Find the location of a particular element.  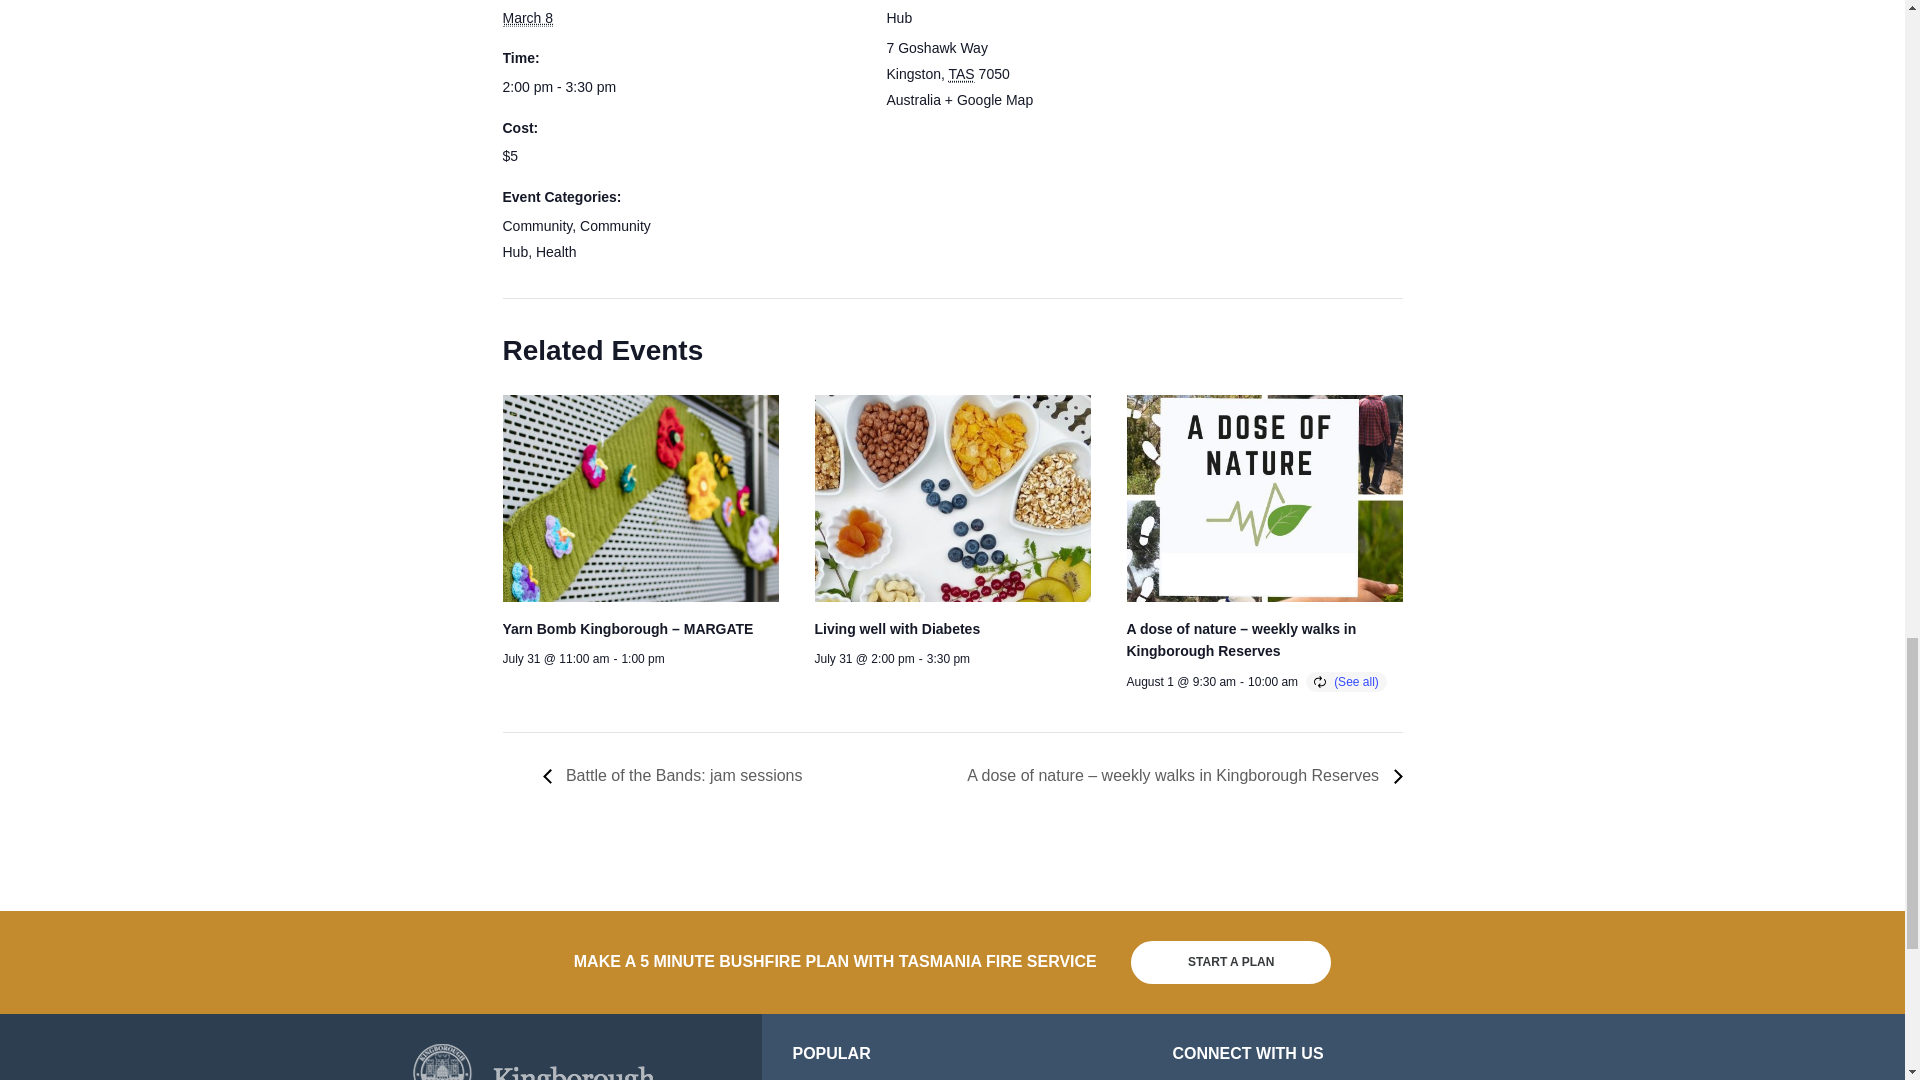

2024-03-08 is located at coordinates (526, 18).